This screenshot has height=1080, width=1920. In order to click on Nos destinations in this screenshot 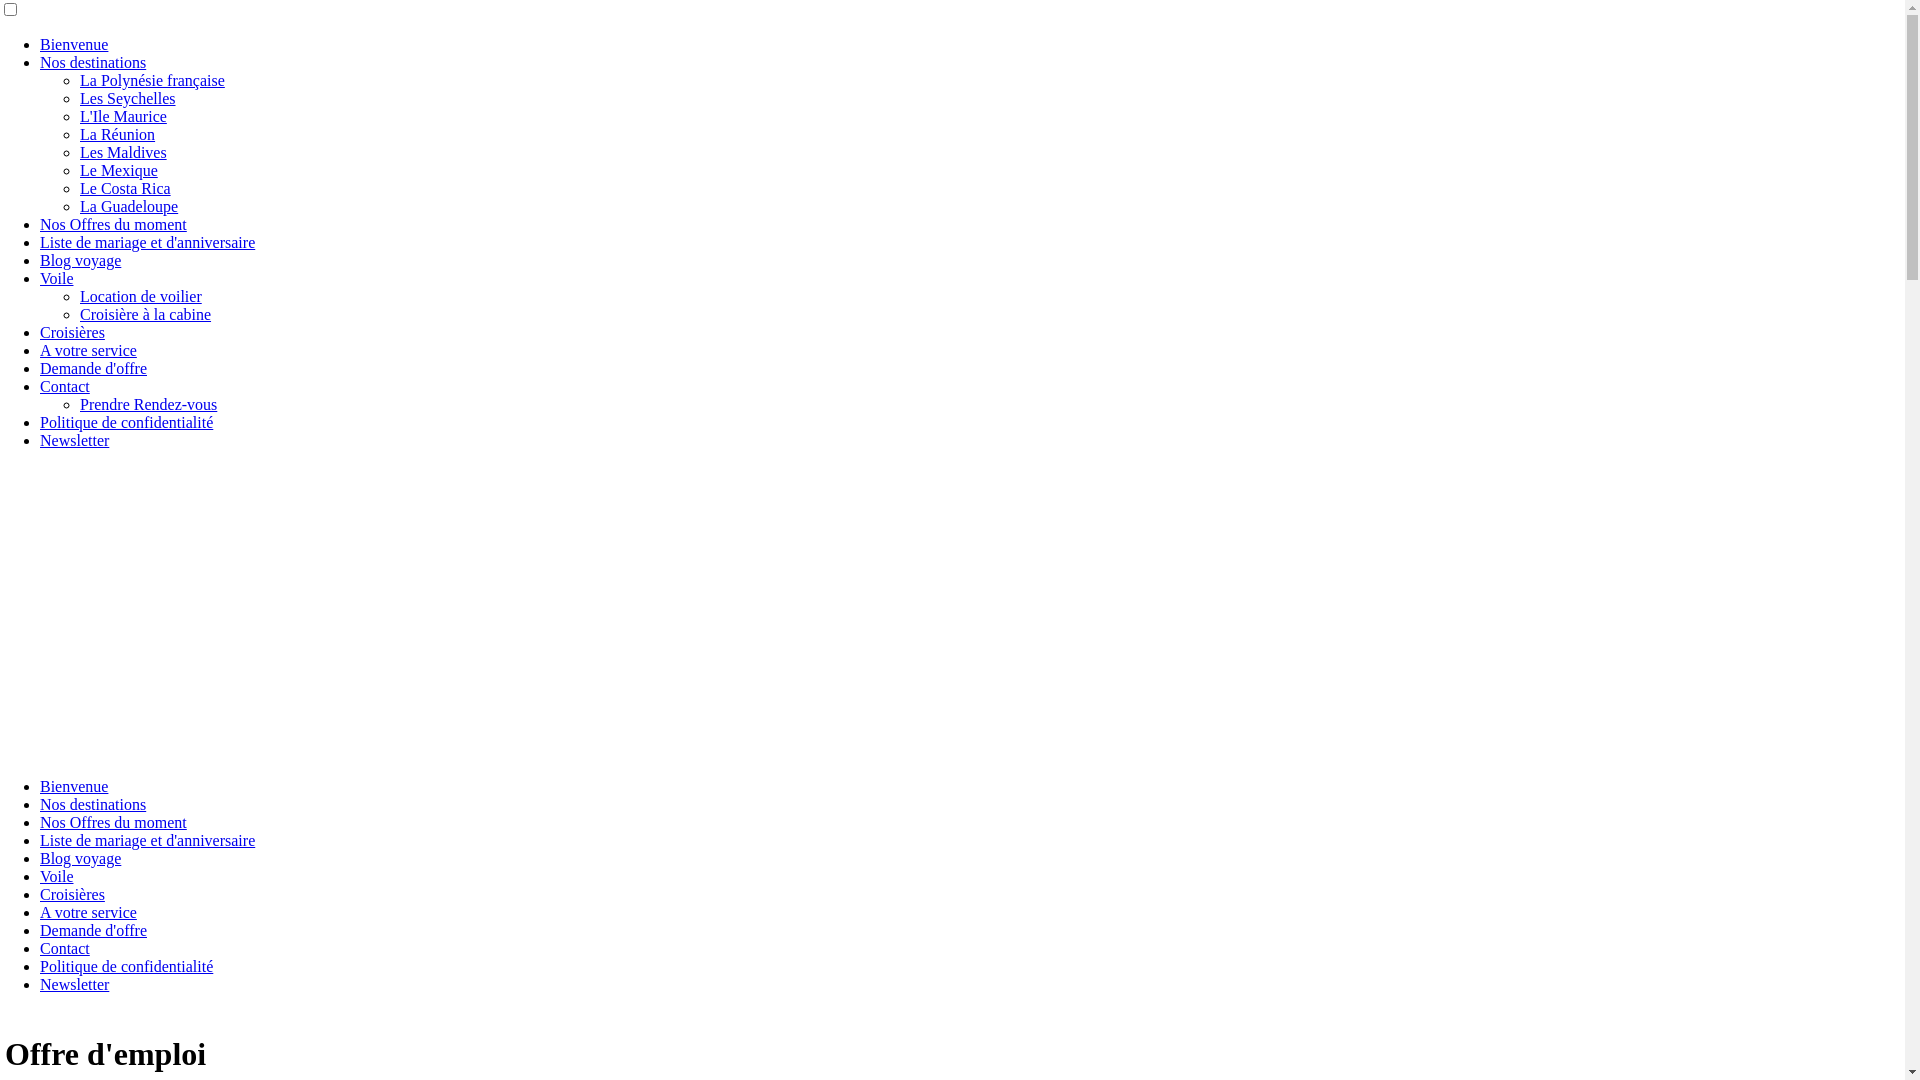, I will do `click(93, 804)`.